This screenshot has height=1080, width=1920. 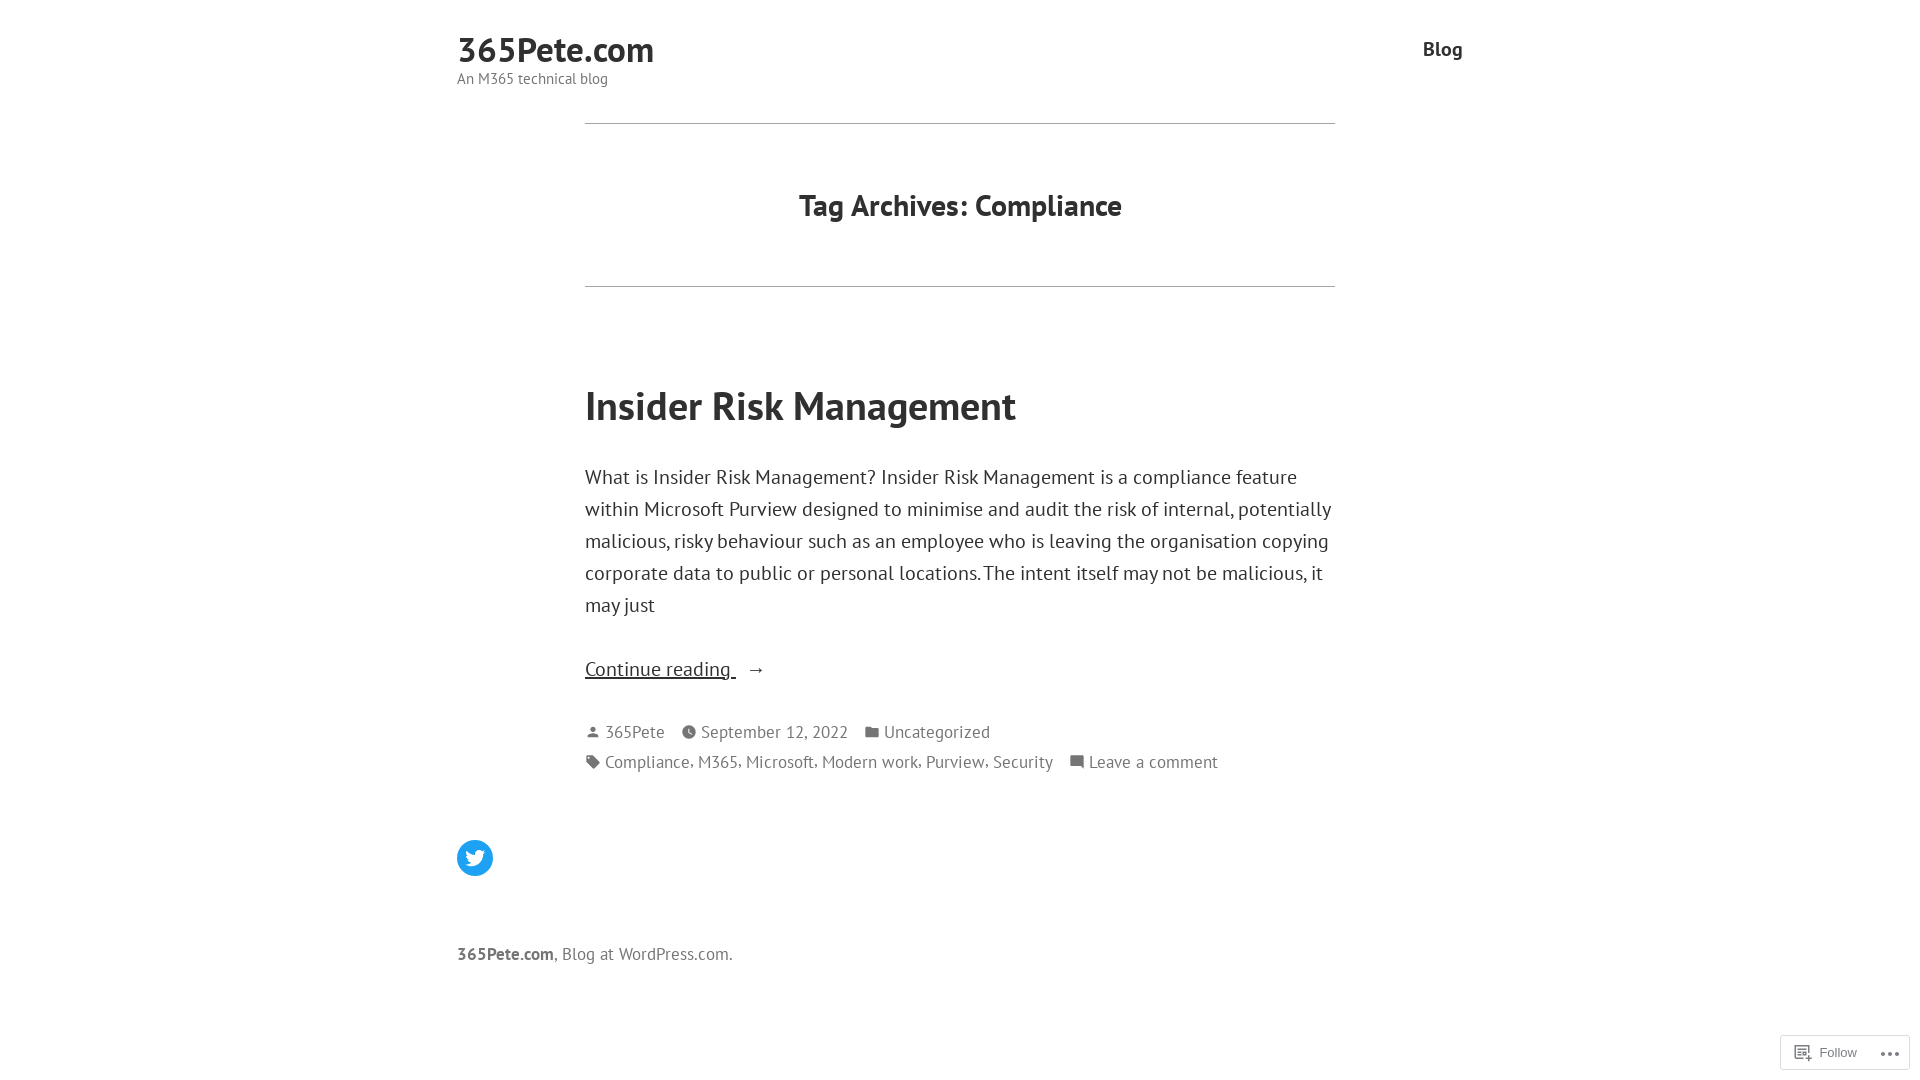 What do you see at coordinates (506, 954) in the screenshot?
I see `365Pete.com` at bounding box center [506, 954].